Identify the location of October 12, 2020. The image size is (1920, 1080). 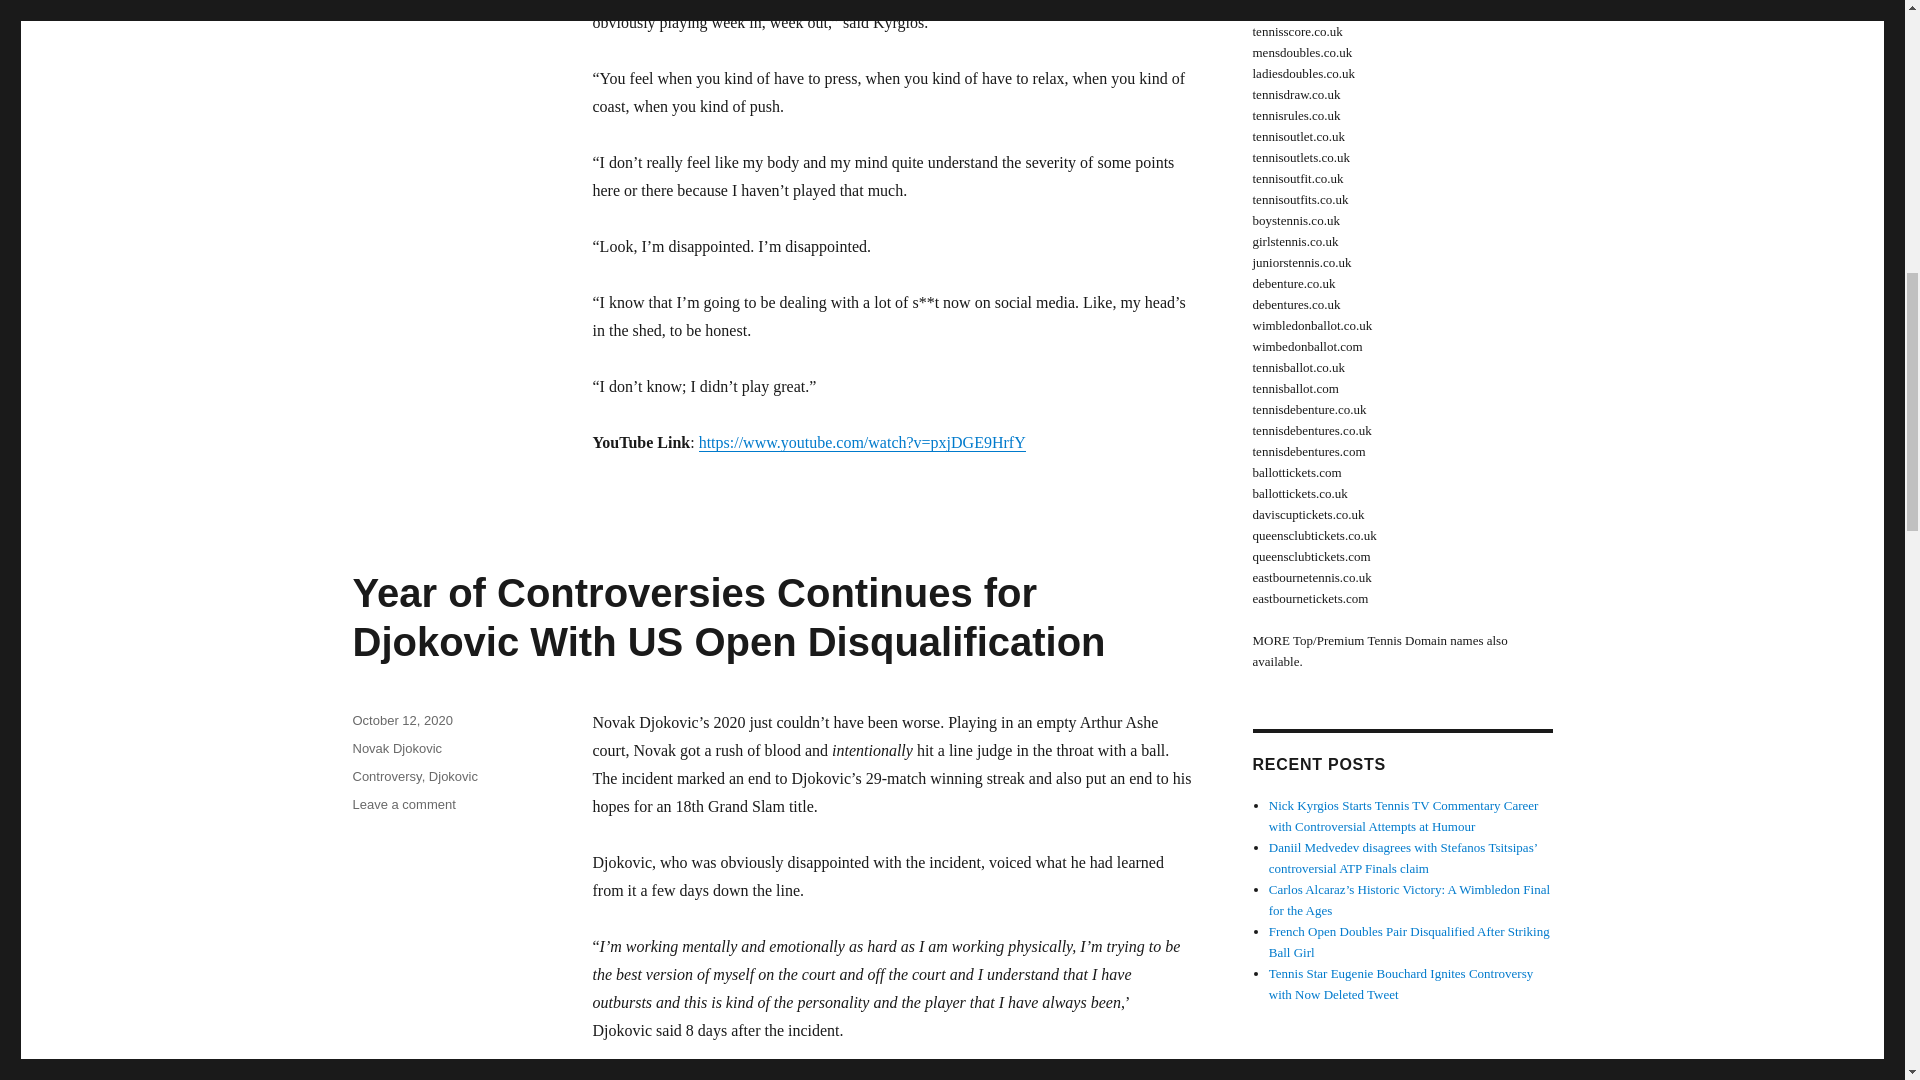
(401, 720).